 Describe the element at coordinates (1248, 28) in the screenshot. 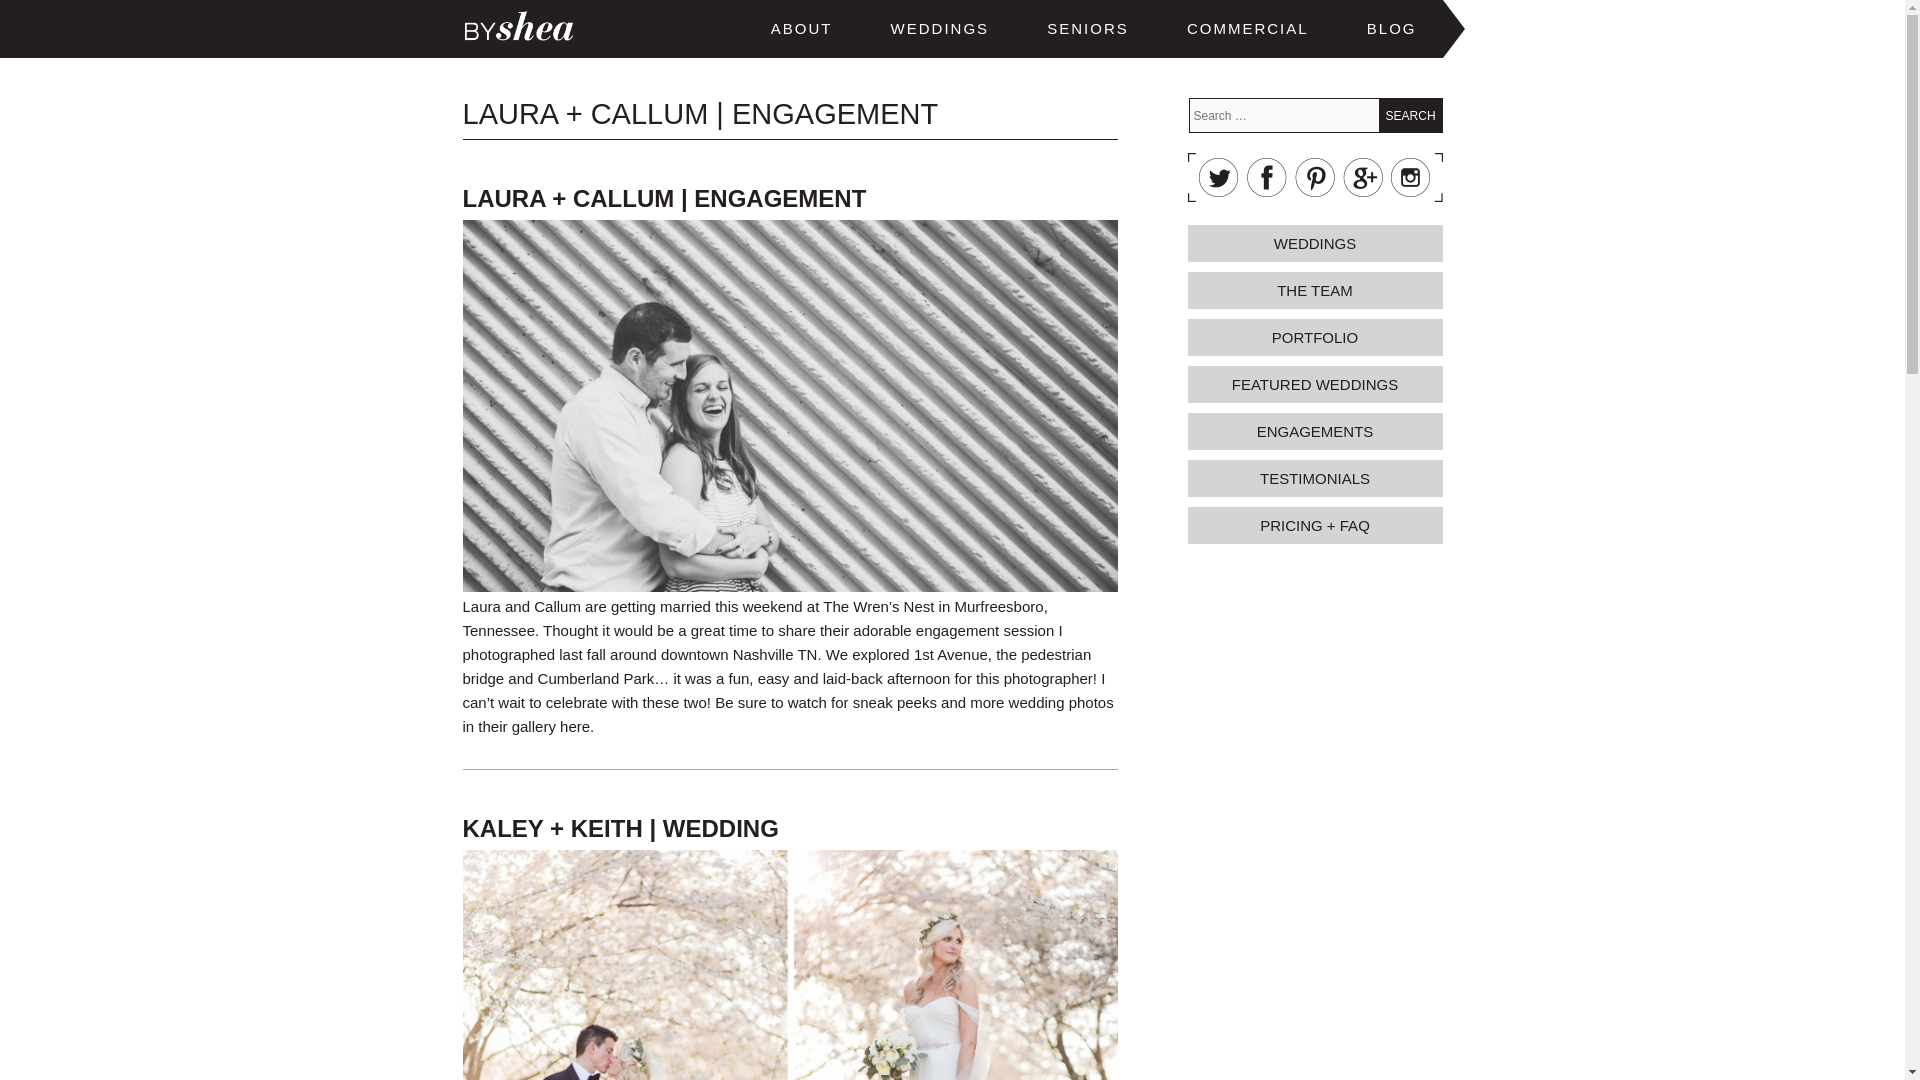

I see `COMMERCIAL` at that location.